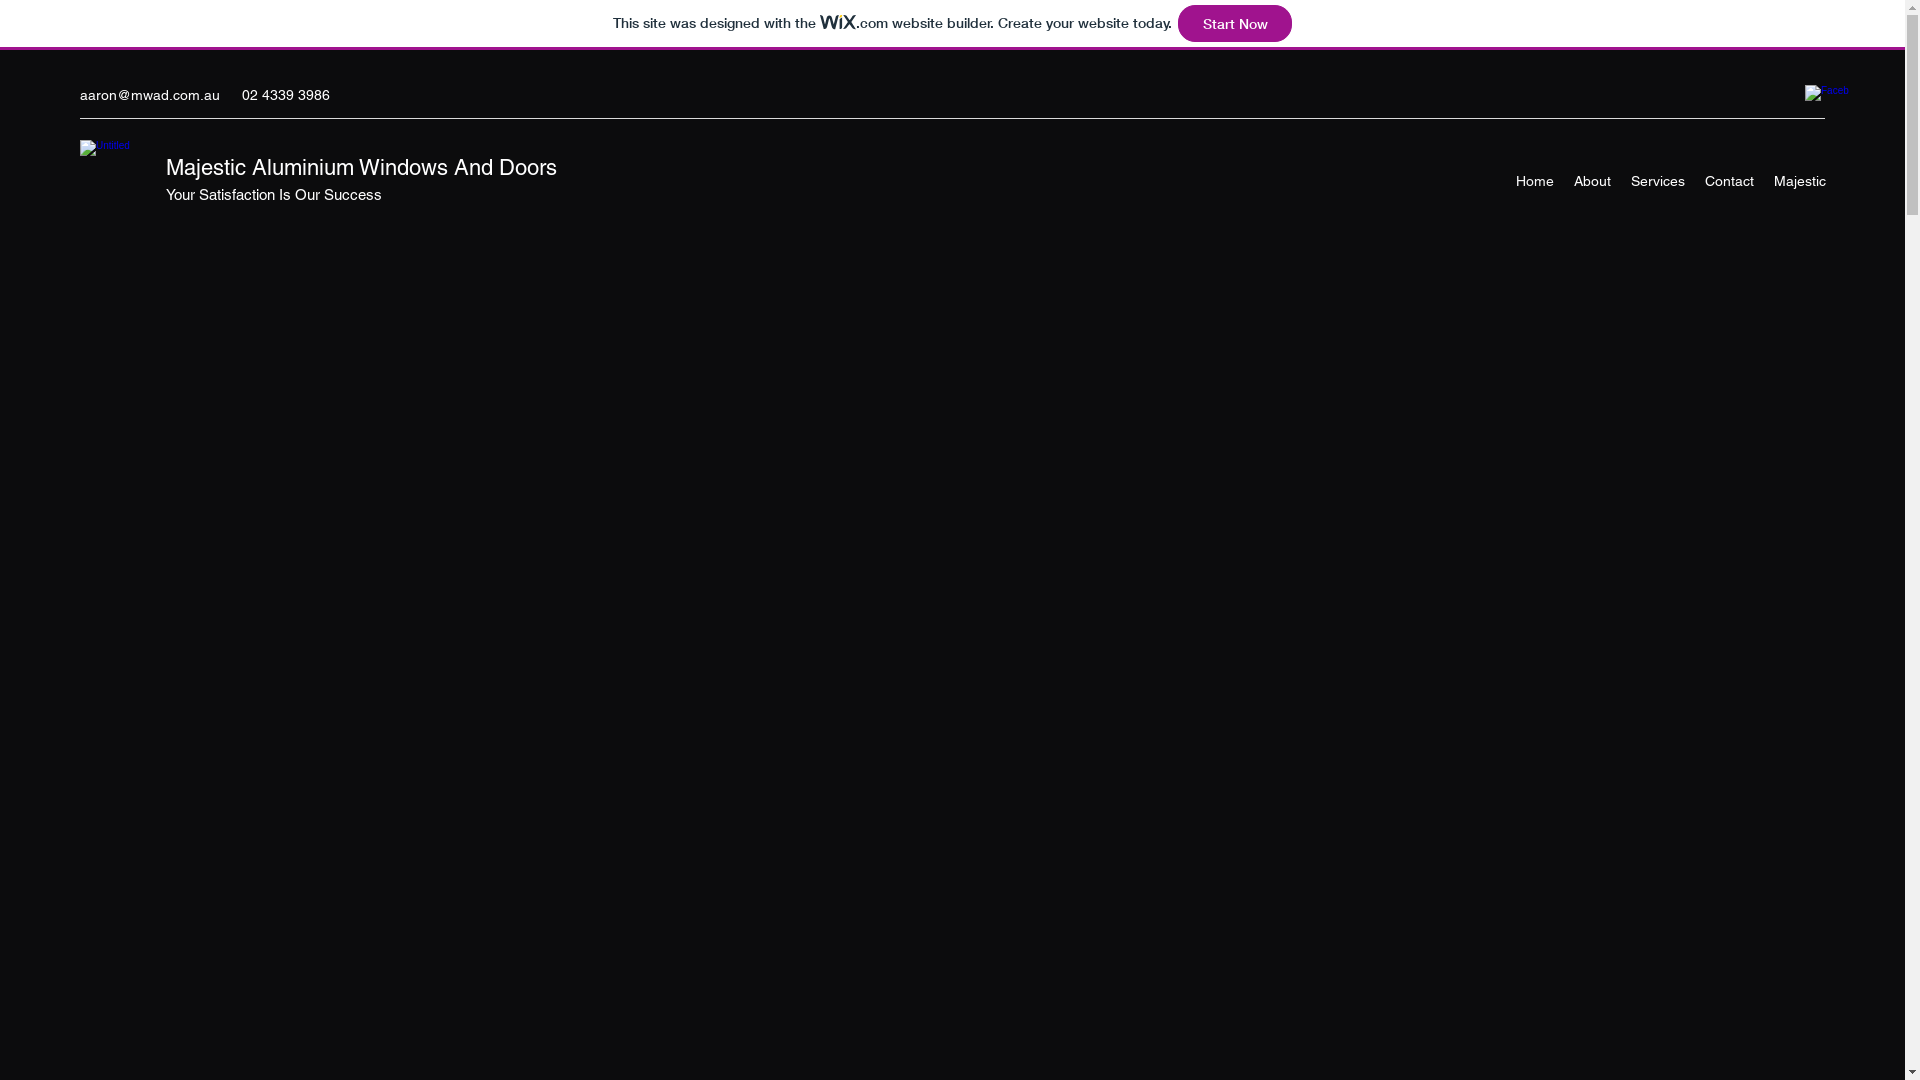 This screenshot has height=1080, width=1920. I want to click on Majestic, so click(1800, 181).